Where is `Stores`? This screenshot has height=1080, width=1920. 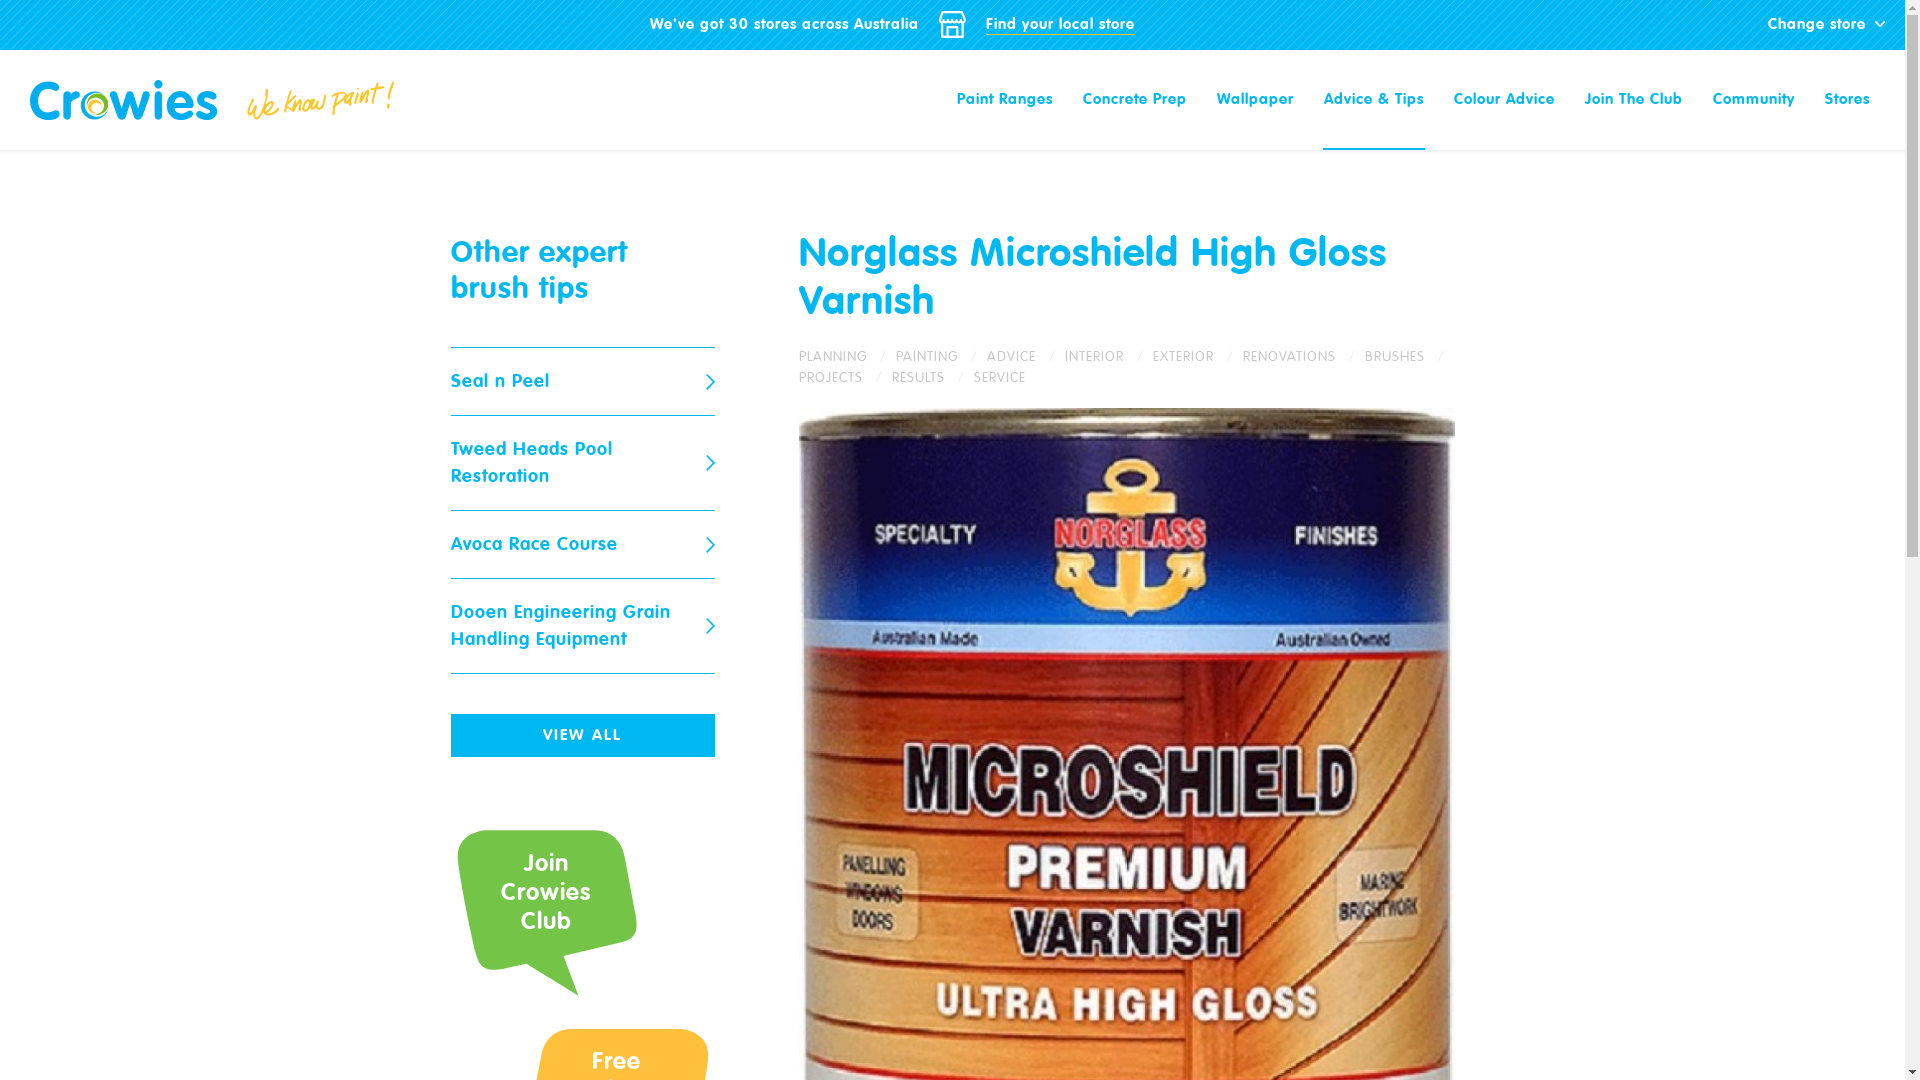
Stores is located at coordinates (1848, 100).